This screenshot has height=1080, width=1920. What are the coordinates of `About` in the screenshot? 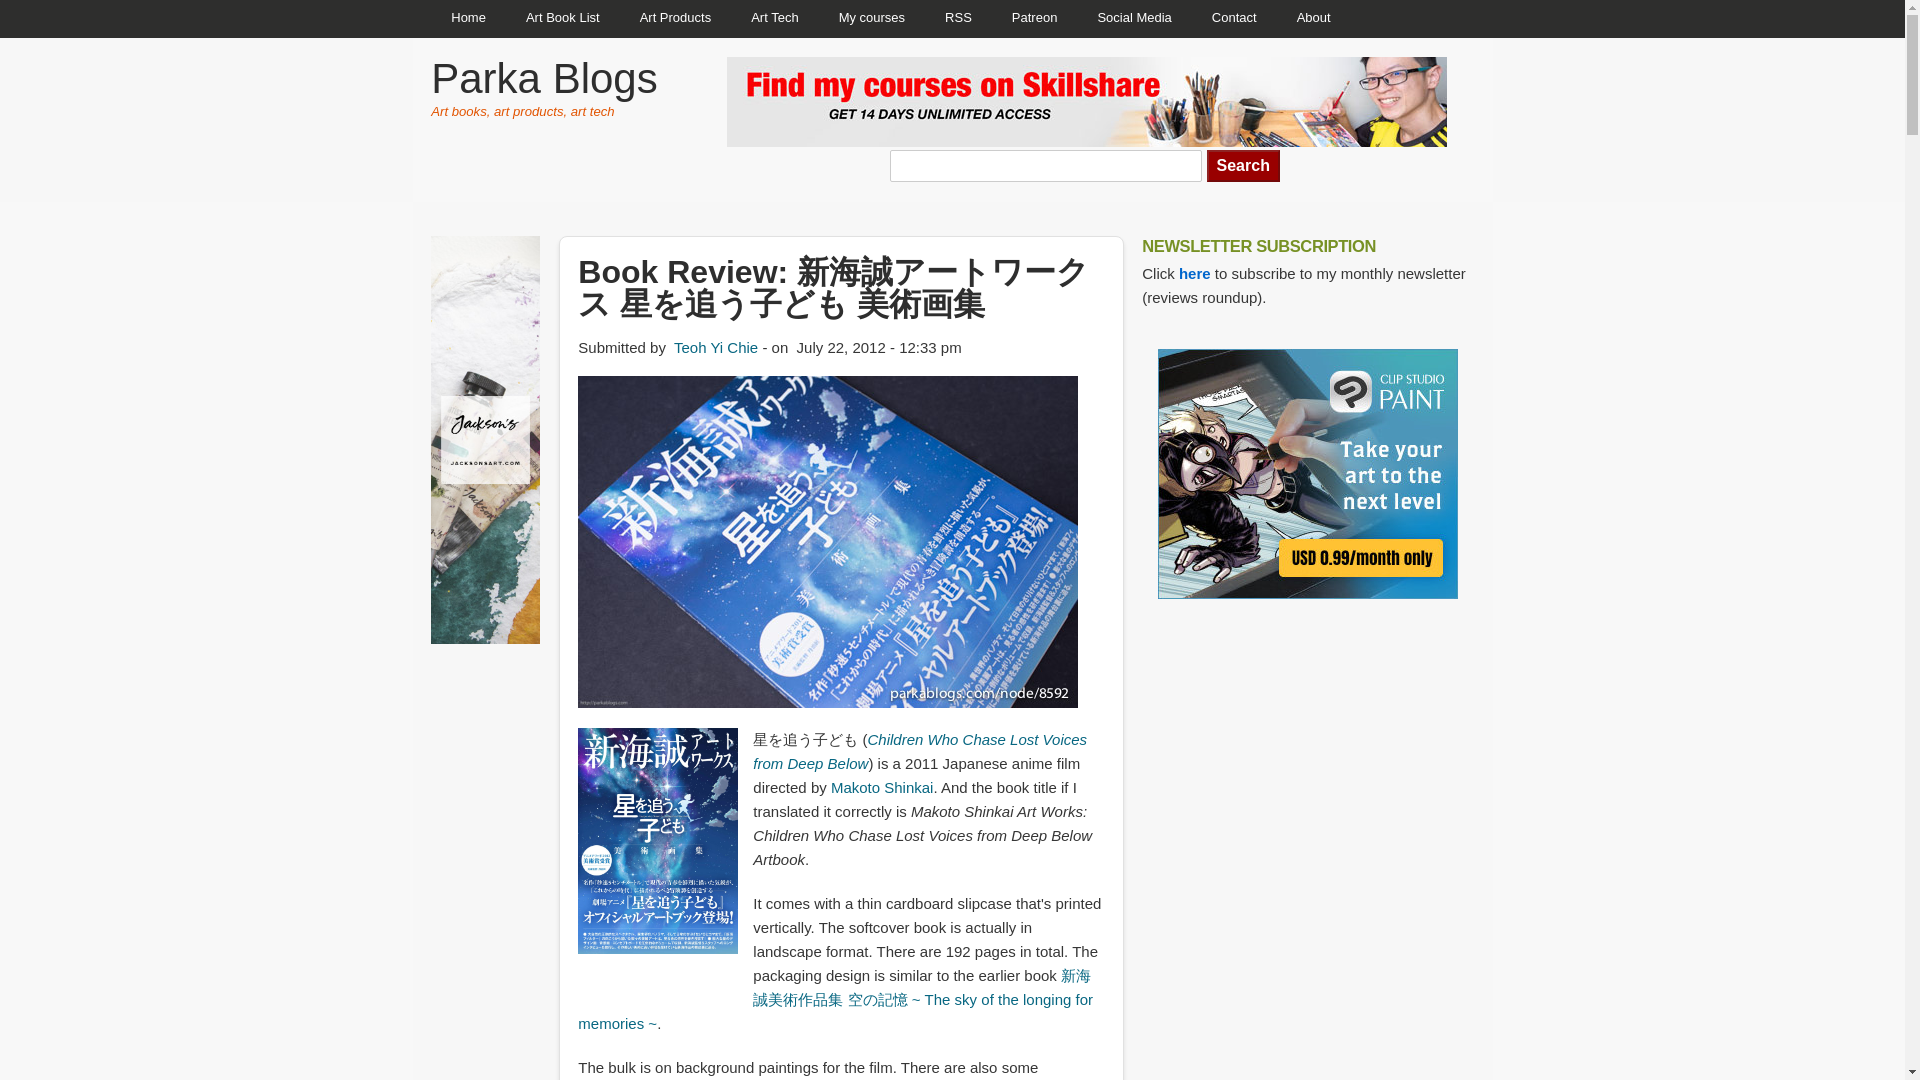 It's located at (1314, 18).